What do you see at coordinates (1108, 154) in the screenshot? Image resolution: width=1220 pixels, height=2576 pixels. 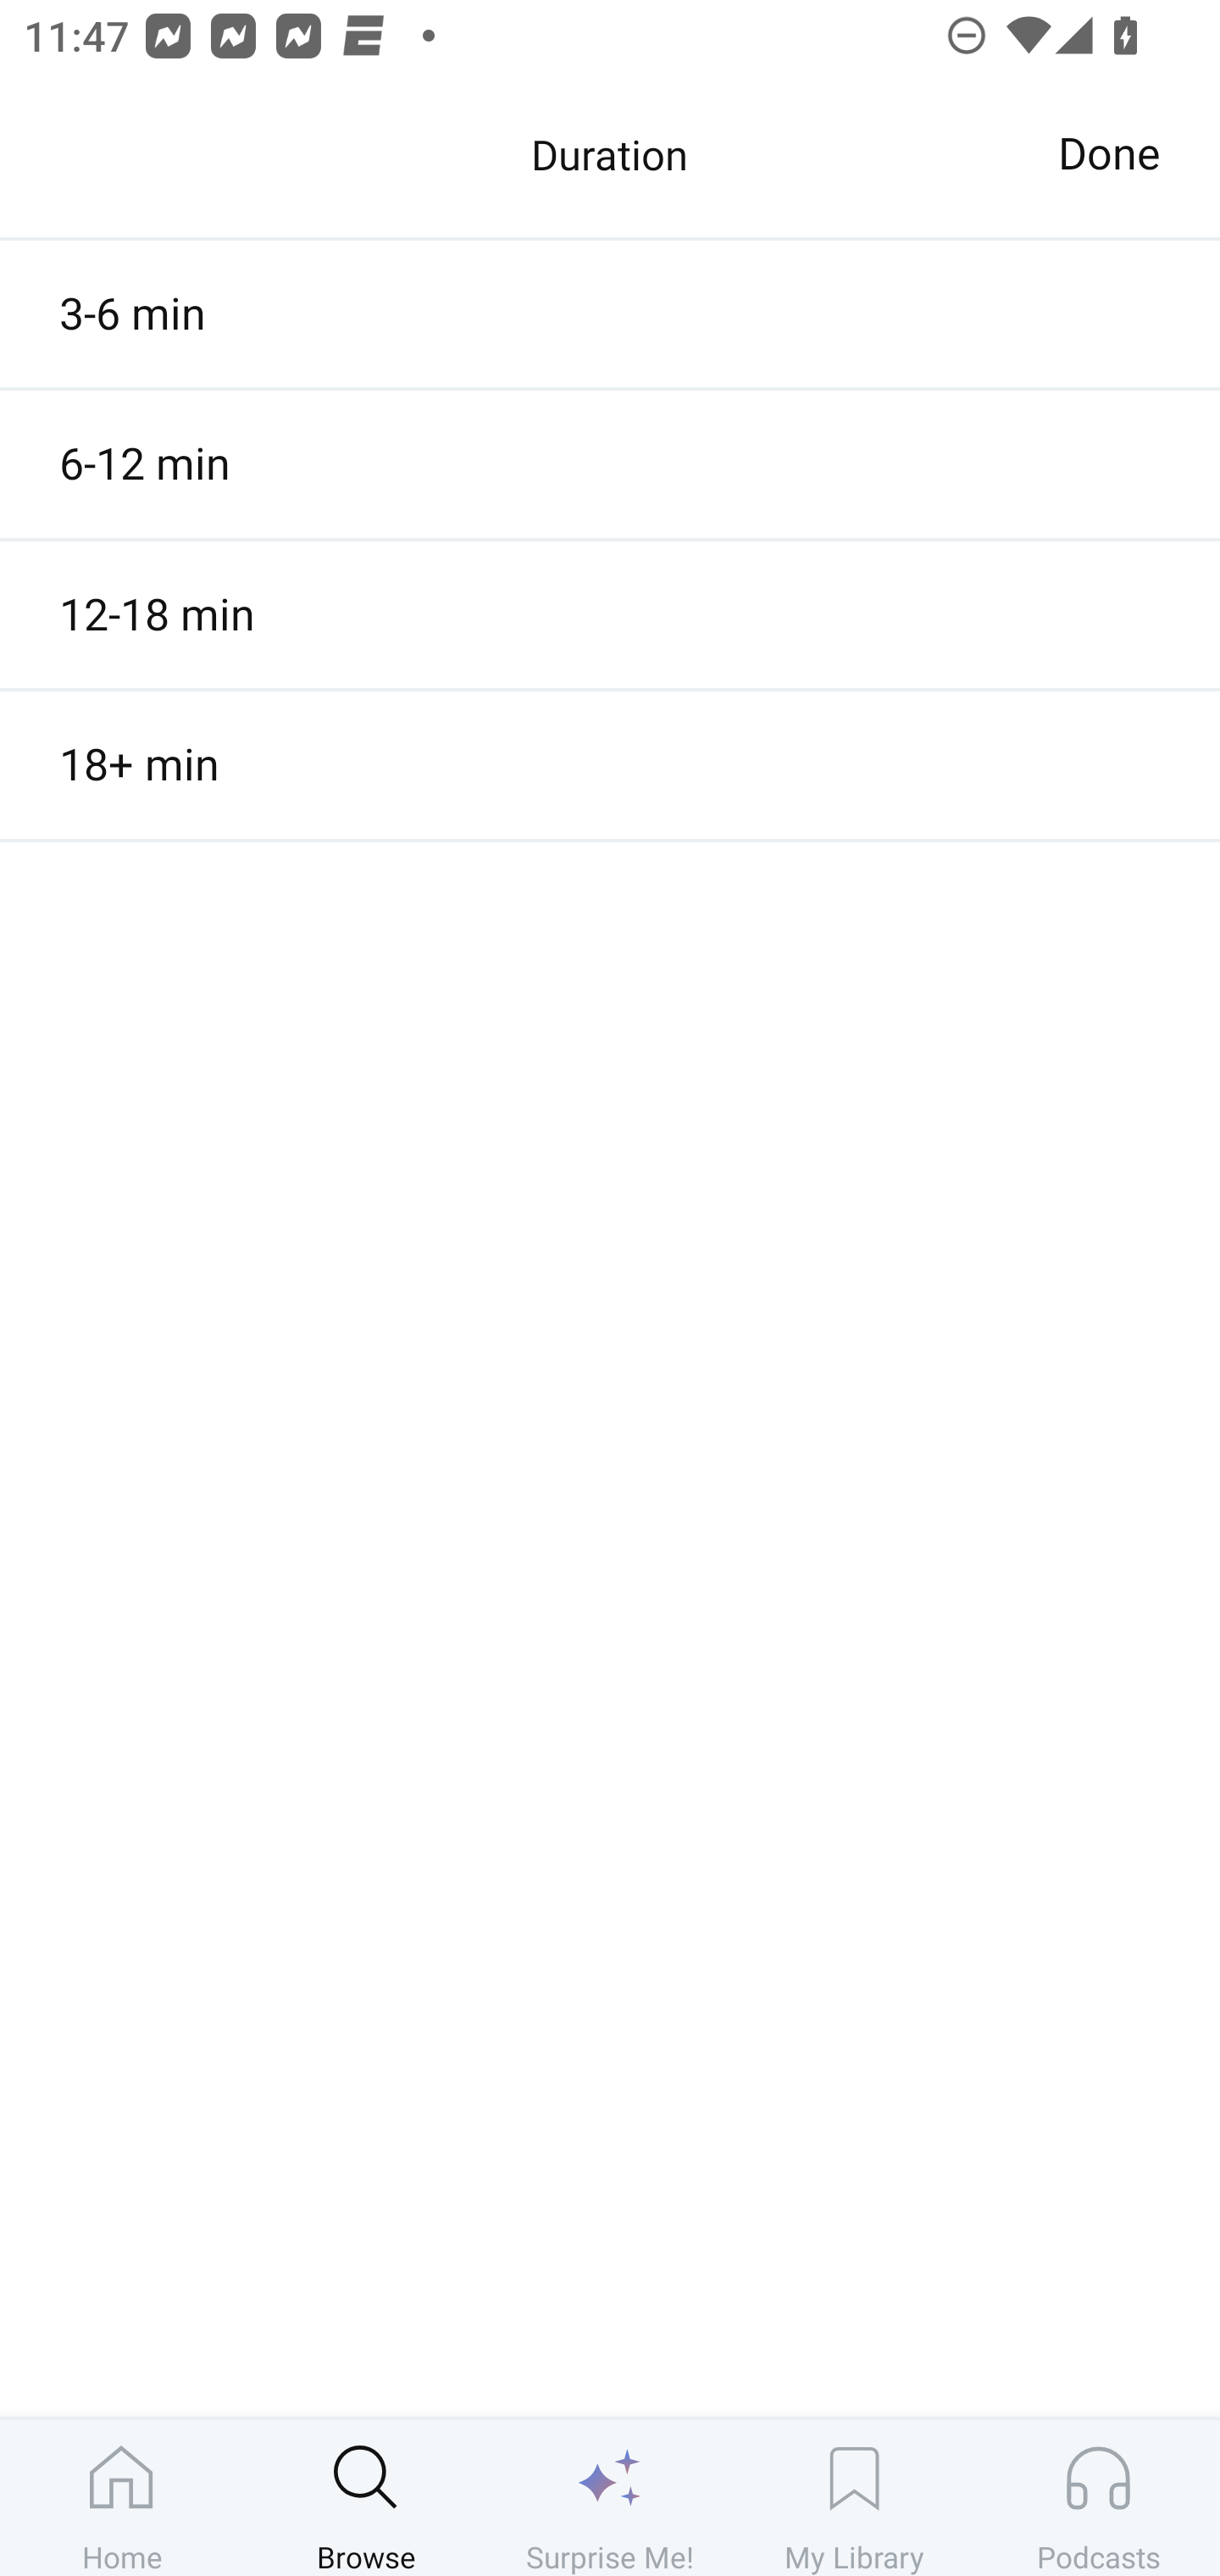 I see `Done` at bounding box center [1108, 154].